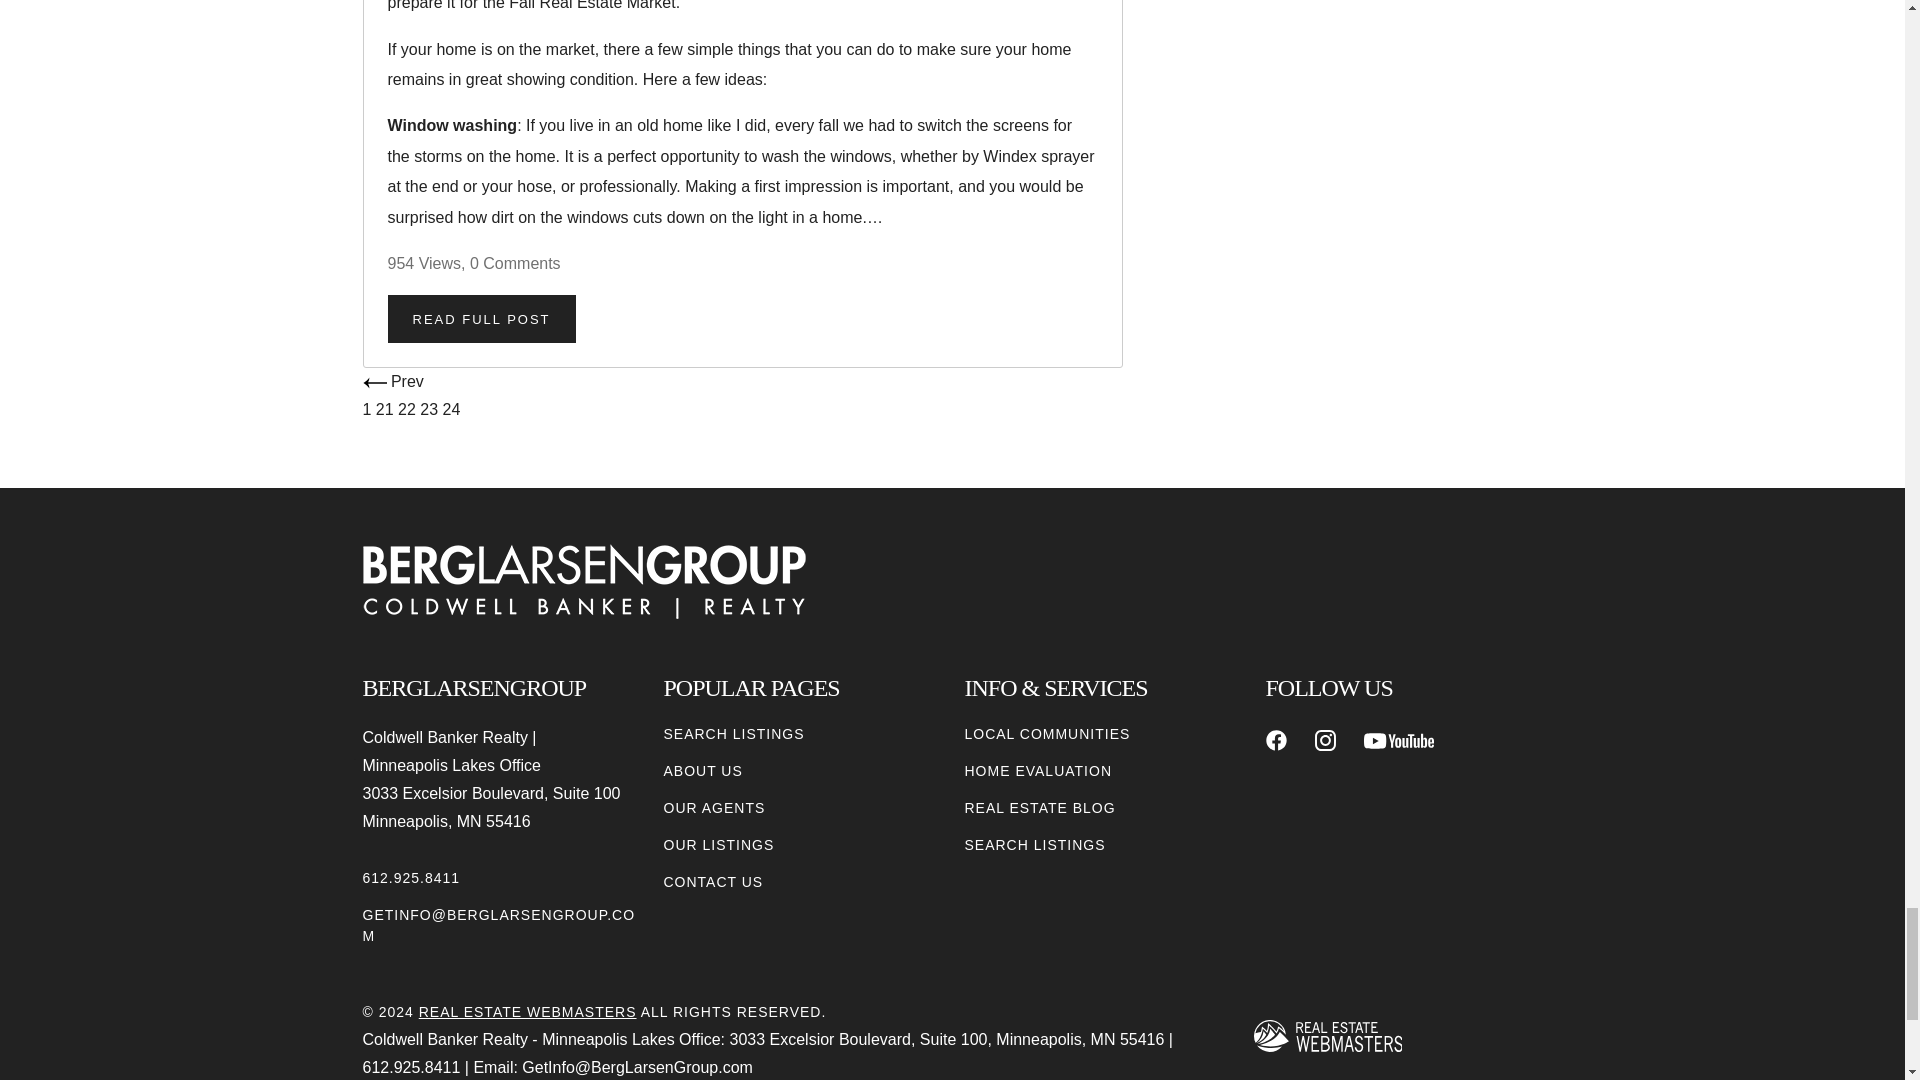 The width and height of the screenshot is (1920, 1080). Describe the element at coordinates (408, 408) in the screenshot. I see `Current Page is 22` at that location.